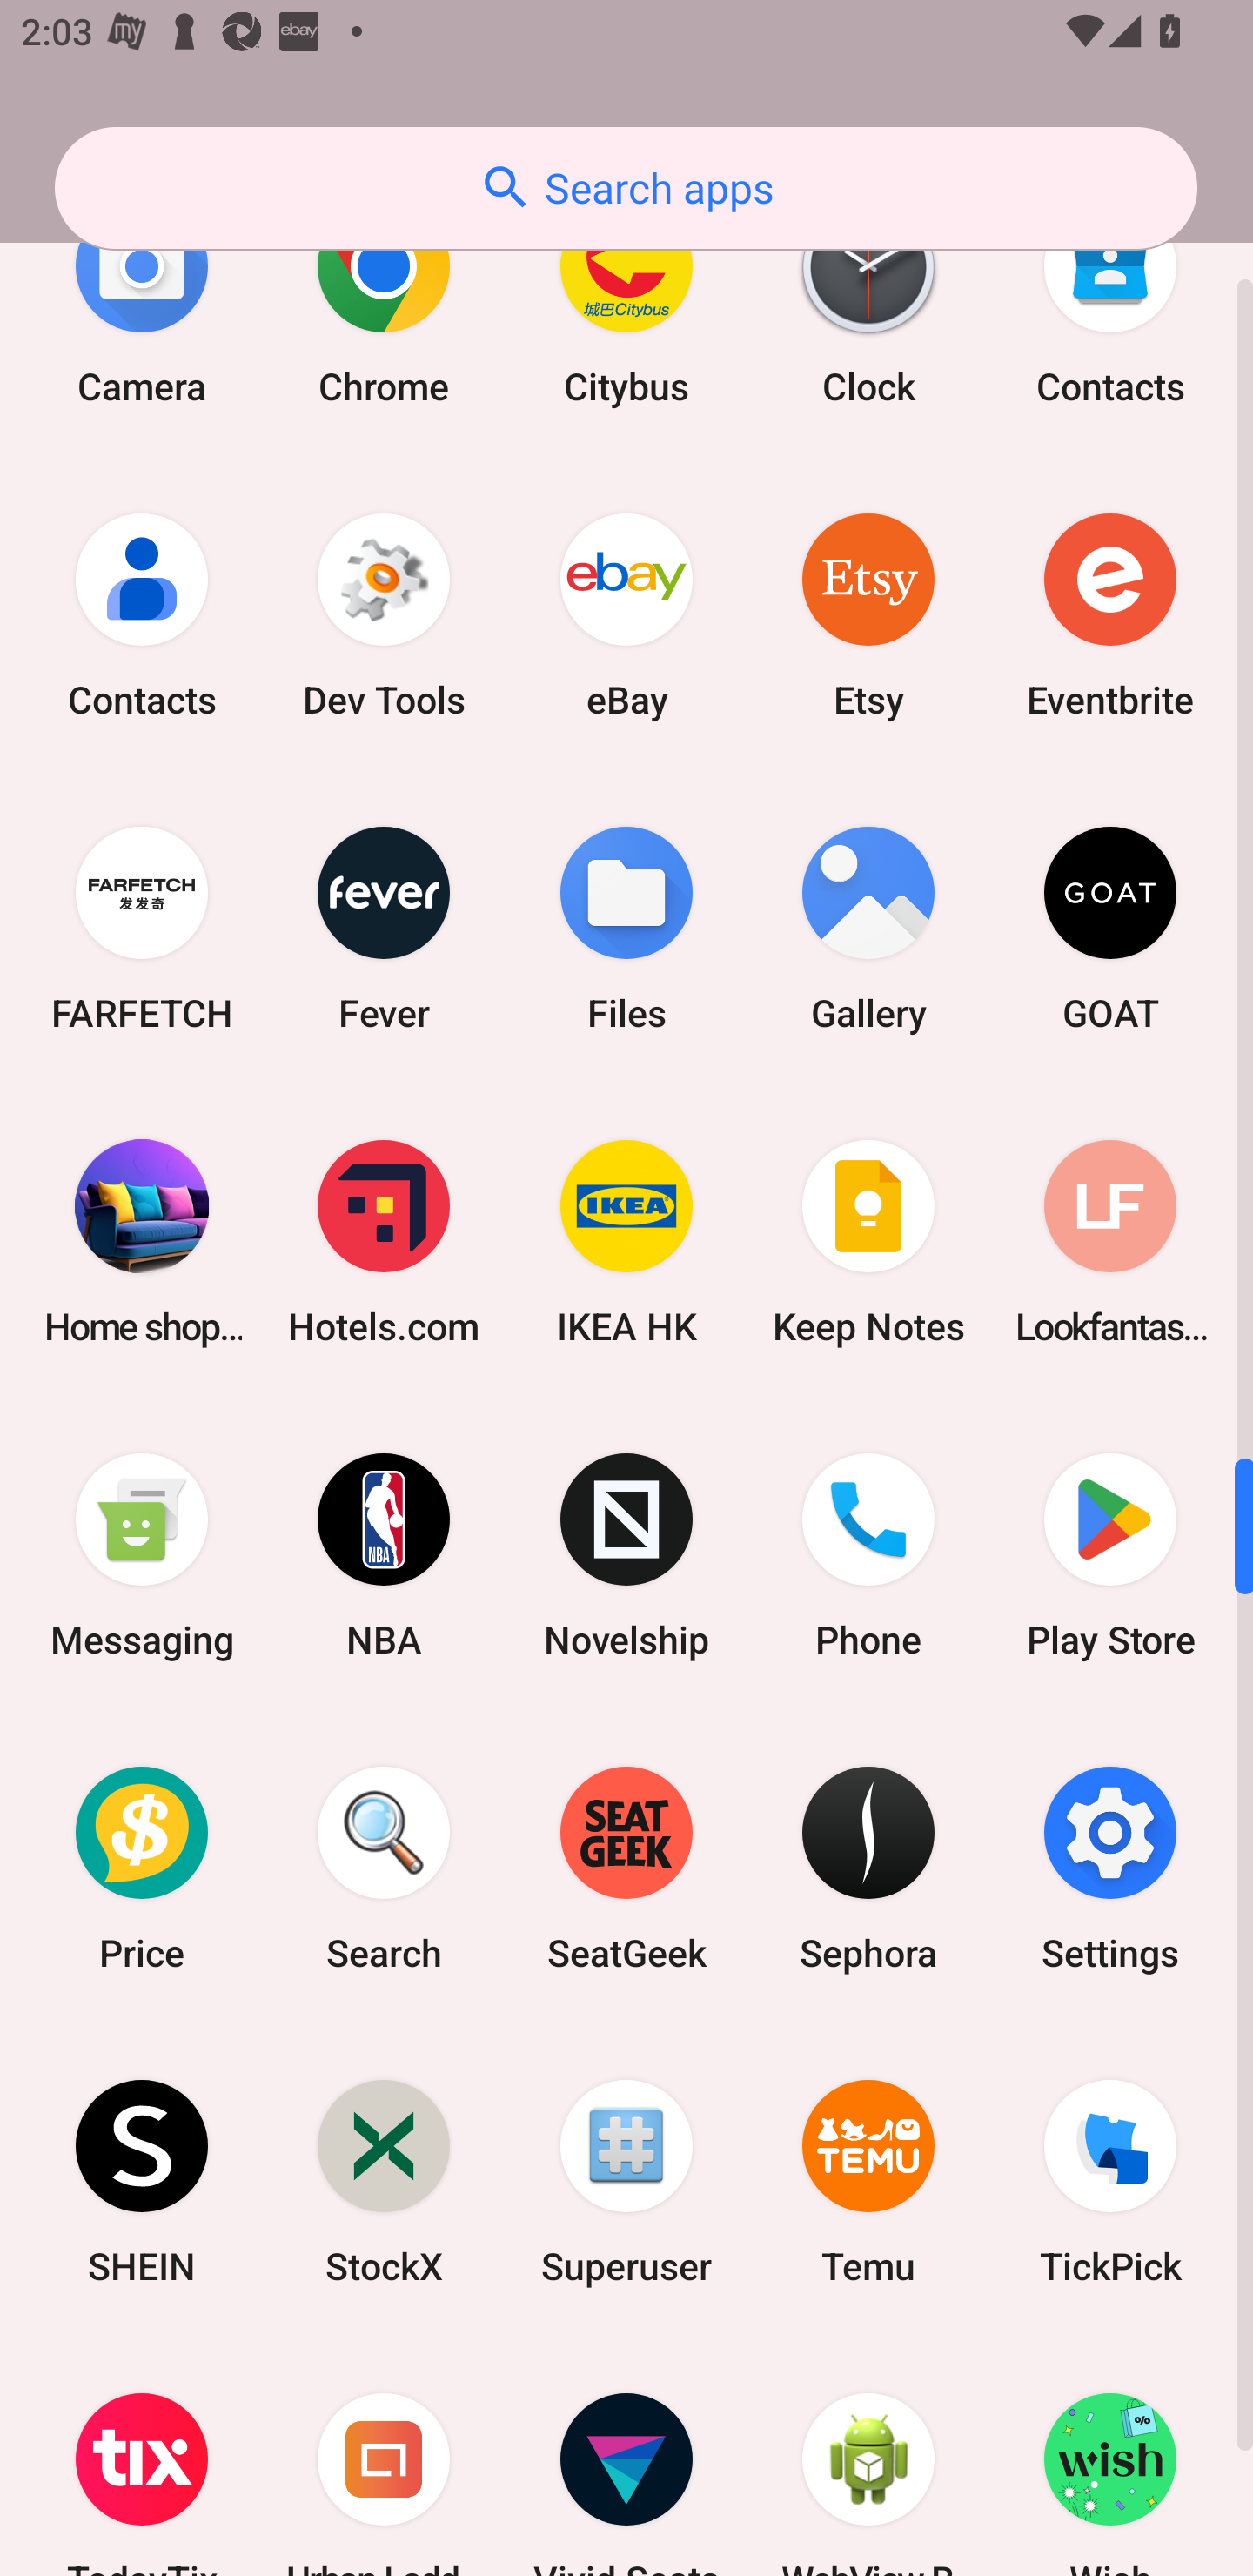  Describe the element at coordinates (626, 2181) in the screenshot. I see `Superuser` at that location.